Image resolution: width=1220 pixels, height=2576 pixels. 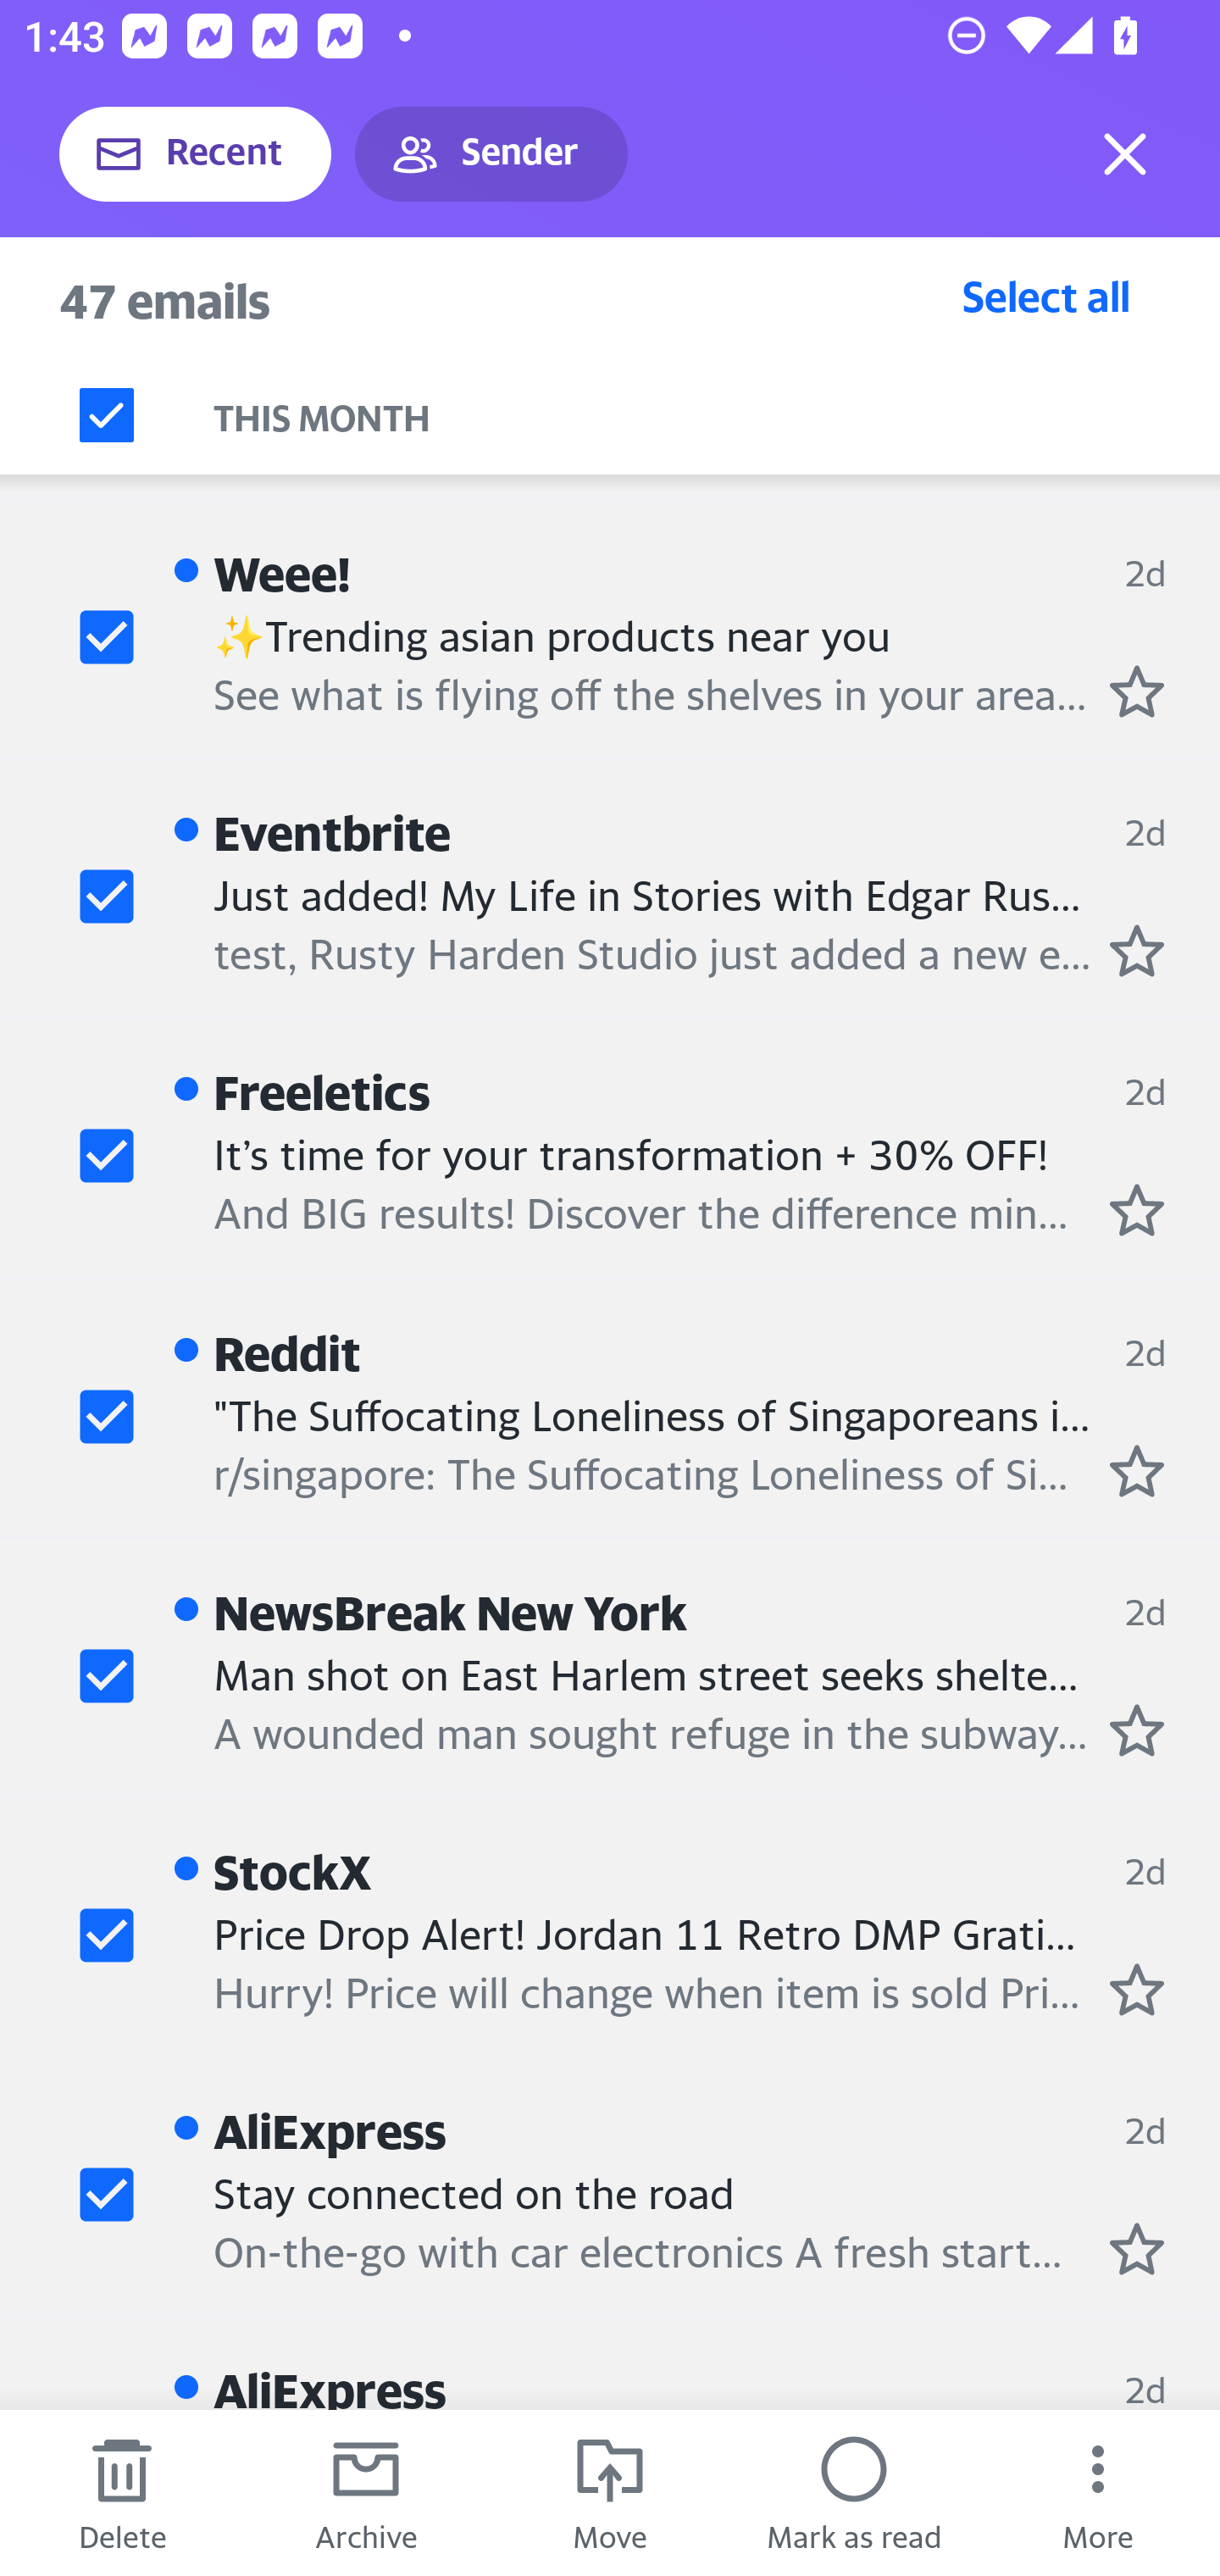 I want to click on Sender, so click(x=491, y=154).